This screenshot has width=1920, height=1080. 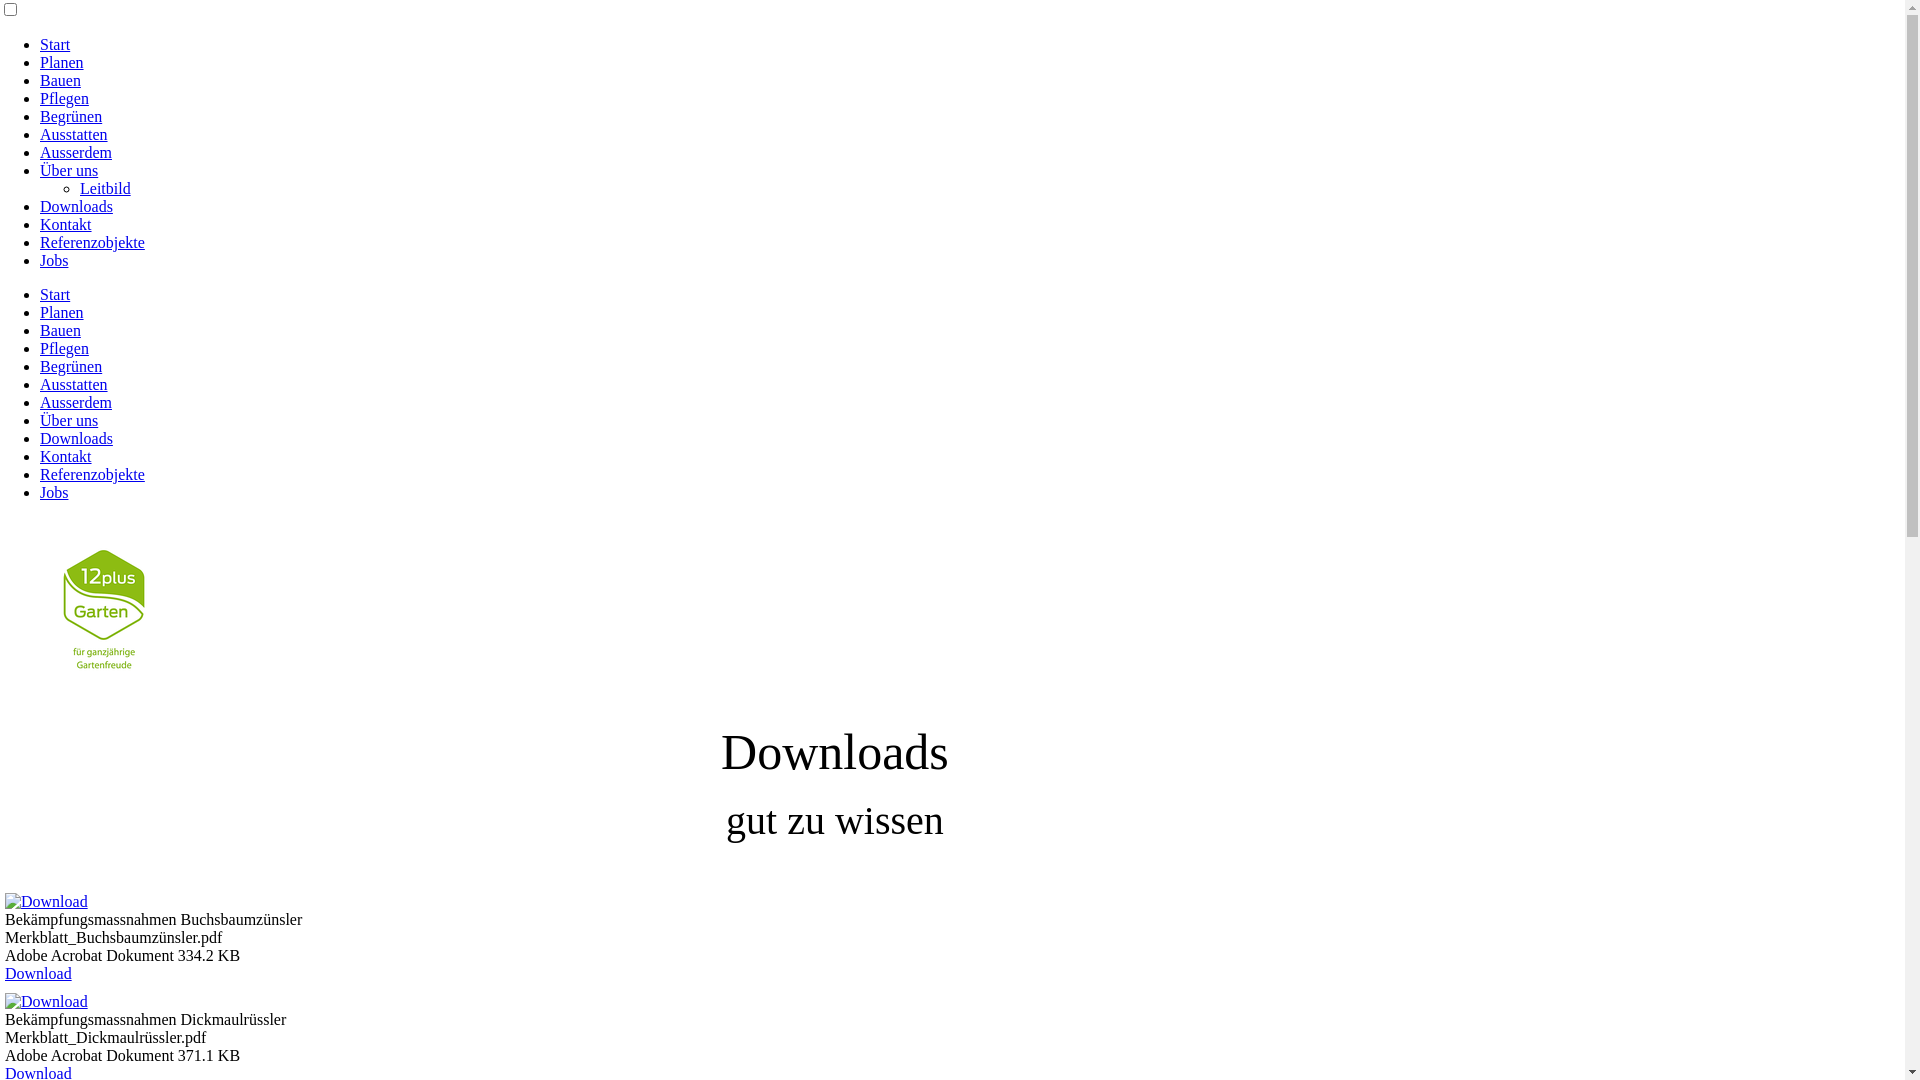 What do you see at coordinates (76, 402) in the screenshot?
I see `Ausserdem` at bounding box center [76, 402].